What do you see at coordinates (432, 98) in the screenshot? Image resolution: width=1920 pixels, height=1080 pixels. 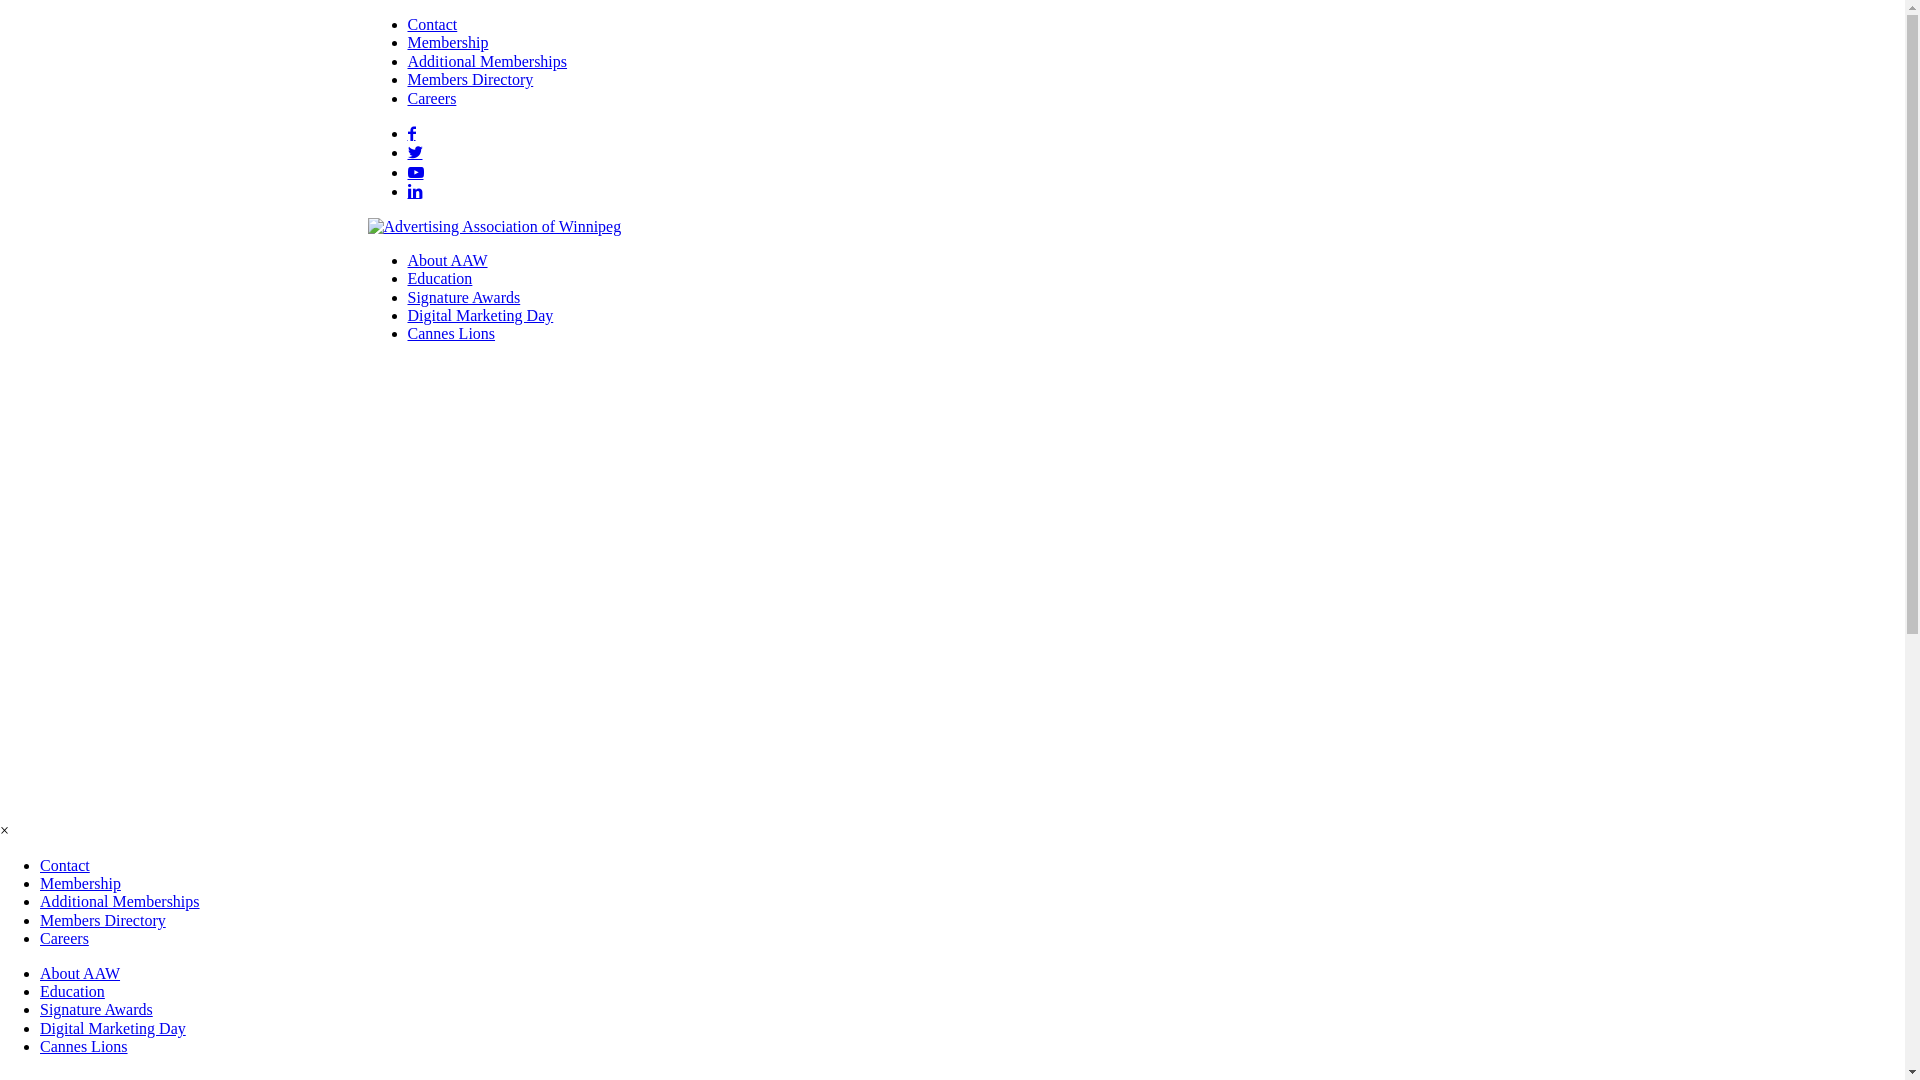 I see `Careers` at bounding box center [432, 98].